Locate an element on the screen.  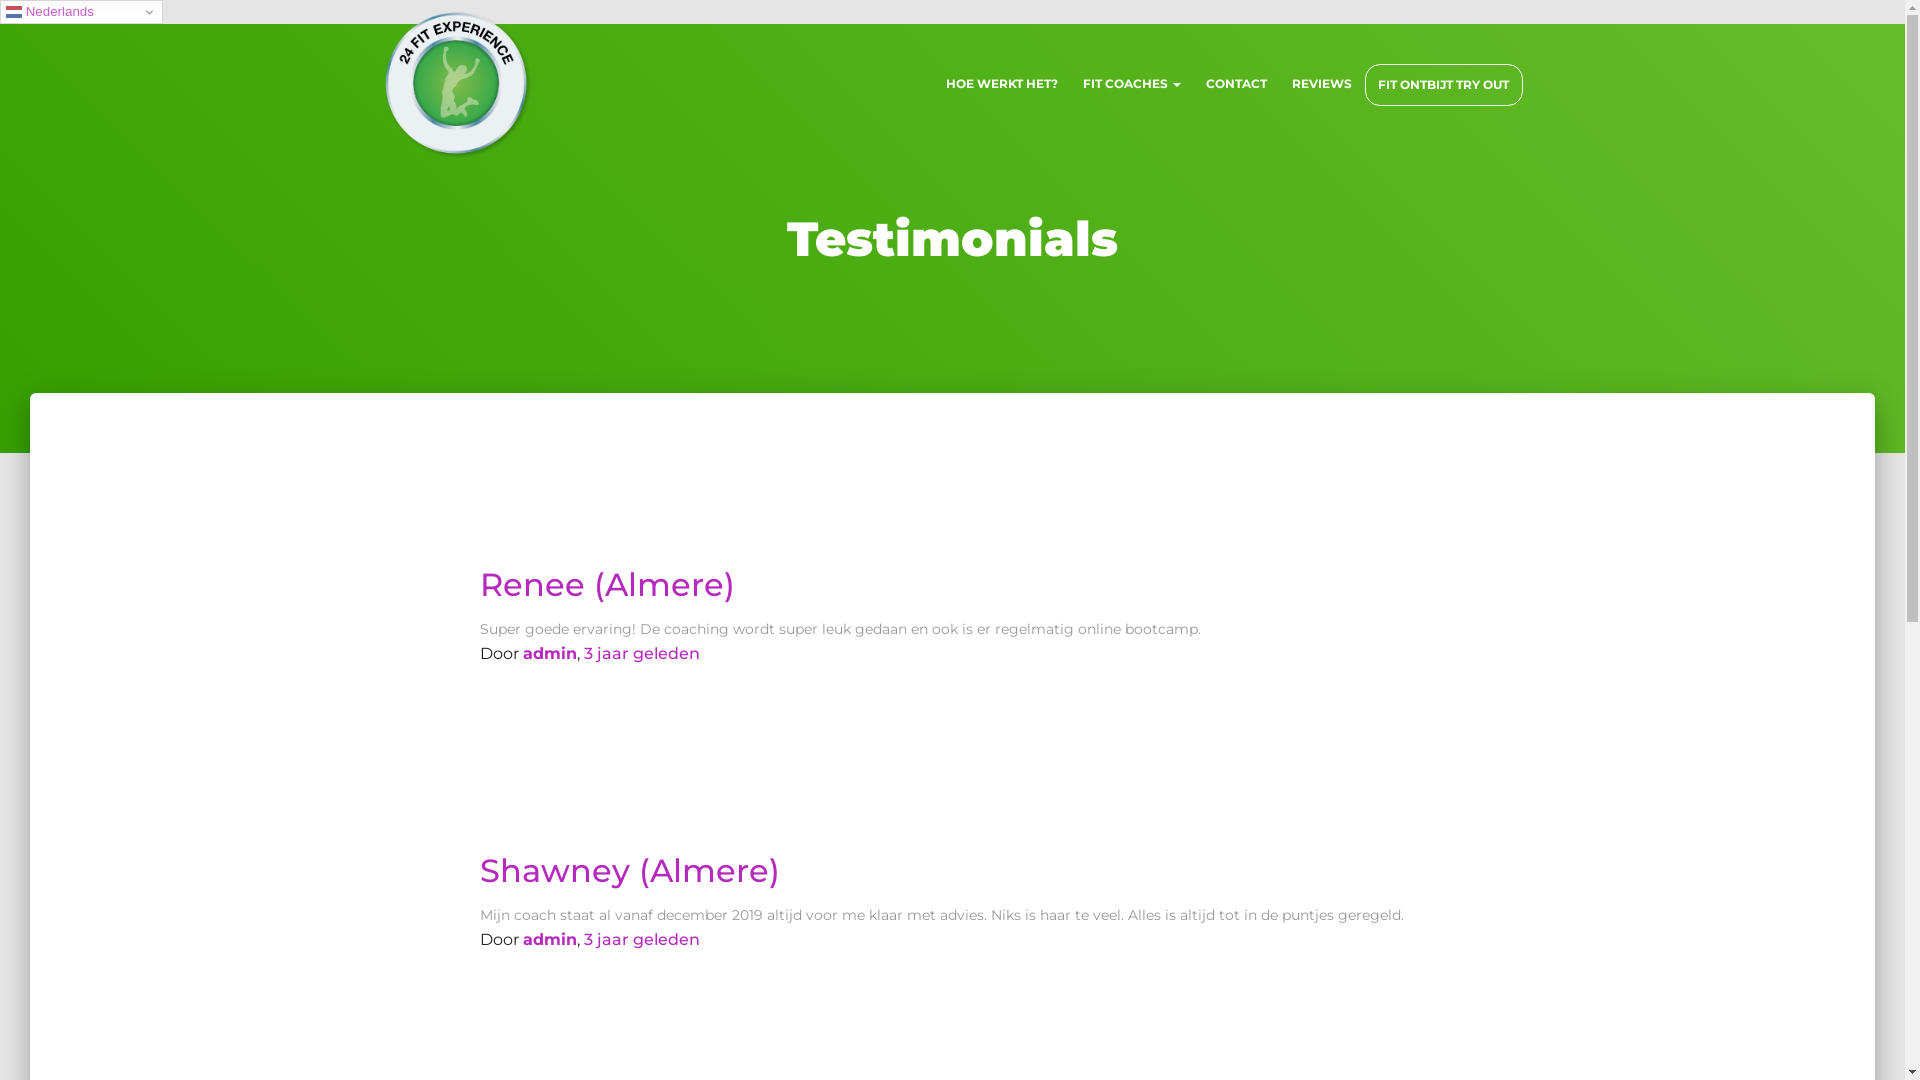
admin is located at coordinates (550, 654).